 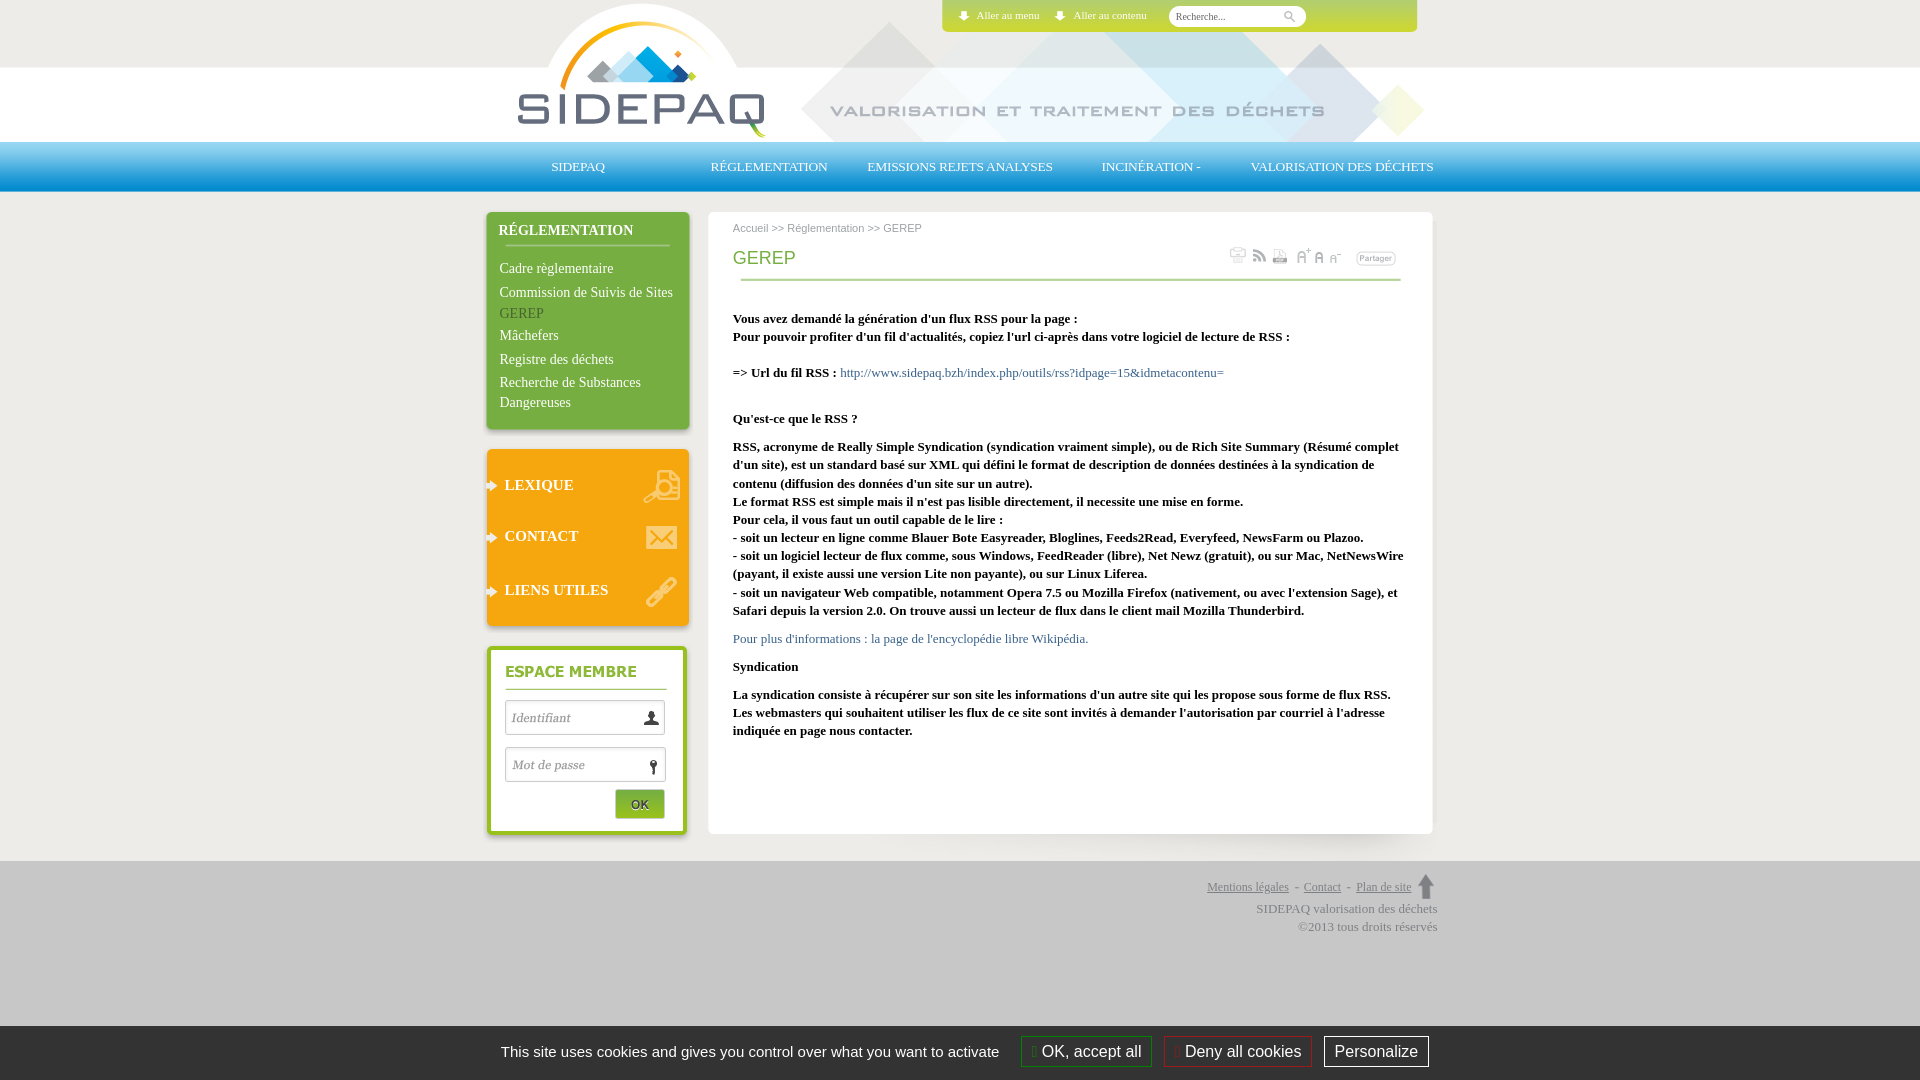 I want to click on Deny all cookies, so click(x=1238, y=1052).